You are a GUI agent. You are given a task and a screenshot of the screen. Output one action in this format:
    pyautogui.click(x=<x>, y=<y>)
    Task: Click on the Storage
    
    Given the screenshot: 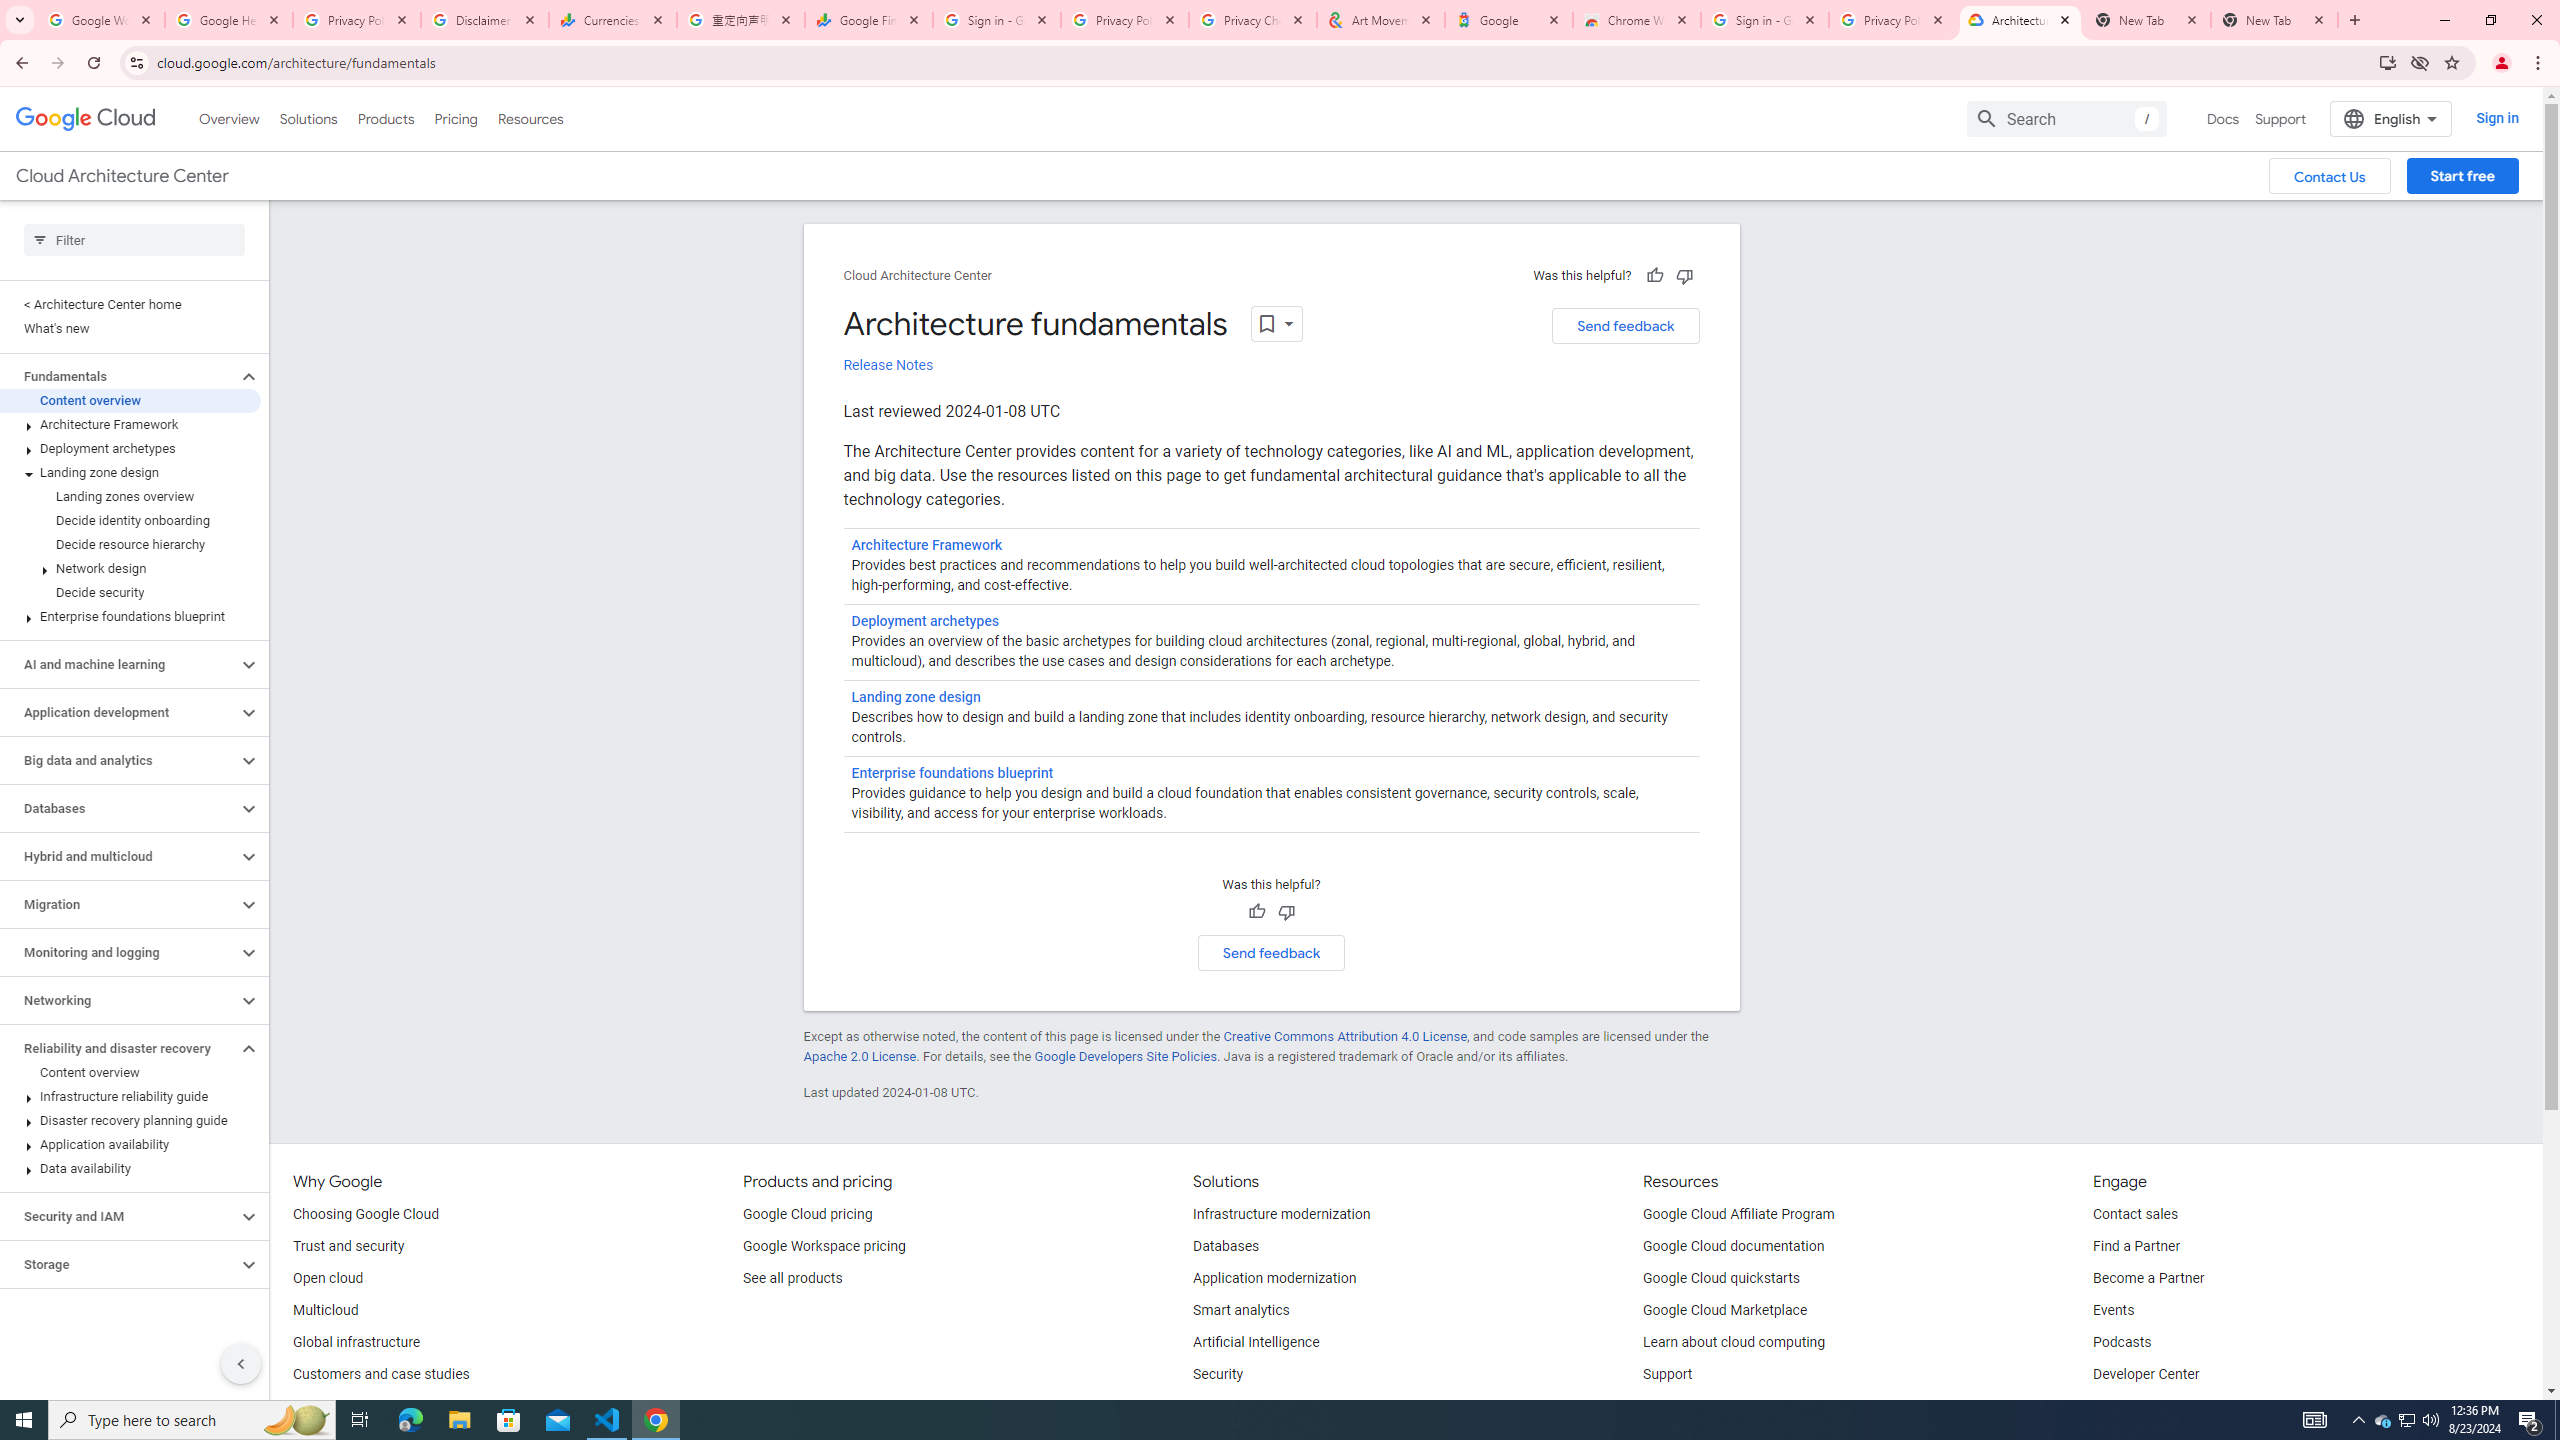 What is the action you would take?
    pyautogui.click(x=119, y=1264)
    